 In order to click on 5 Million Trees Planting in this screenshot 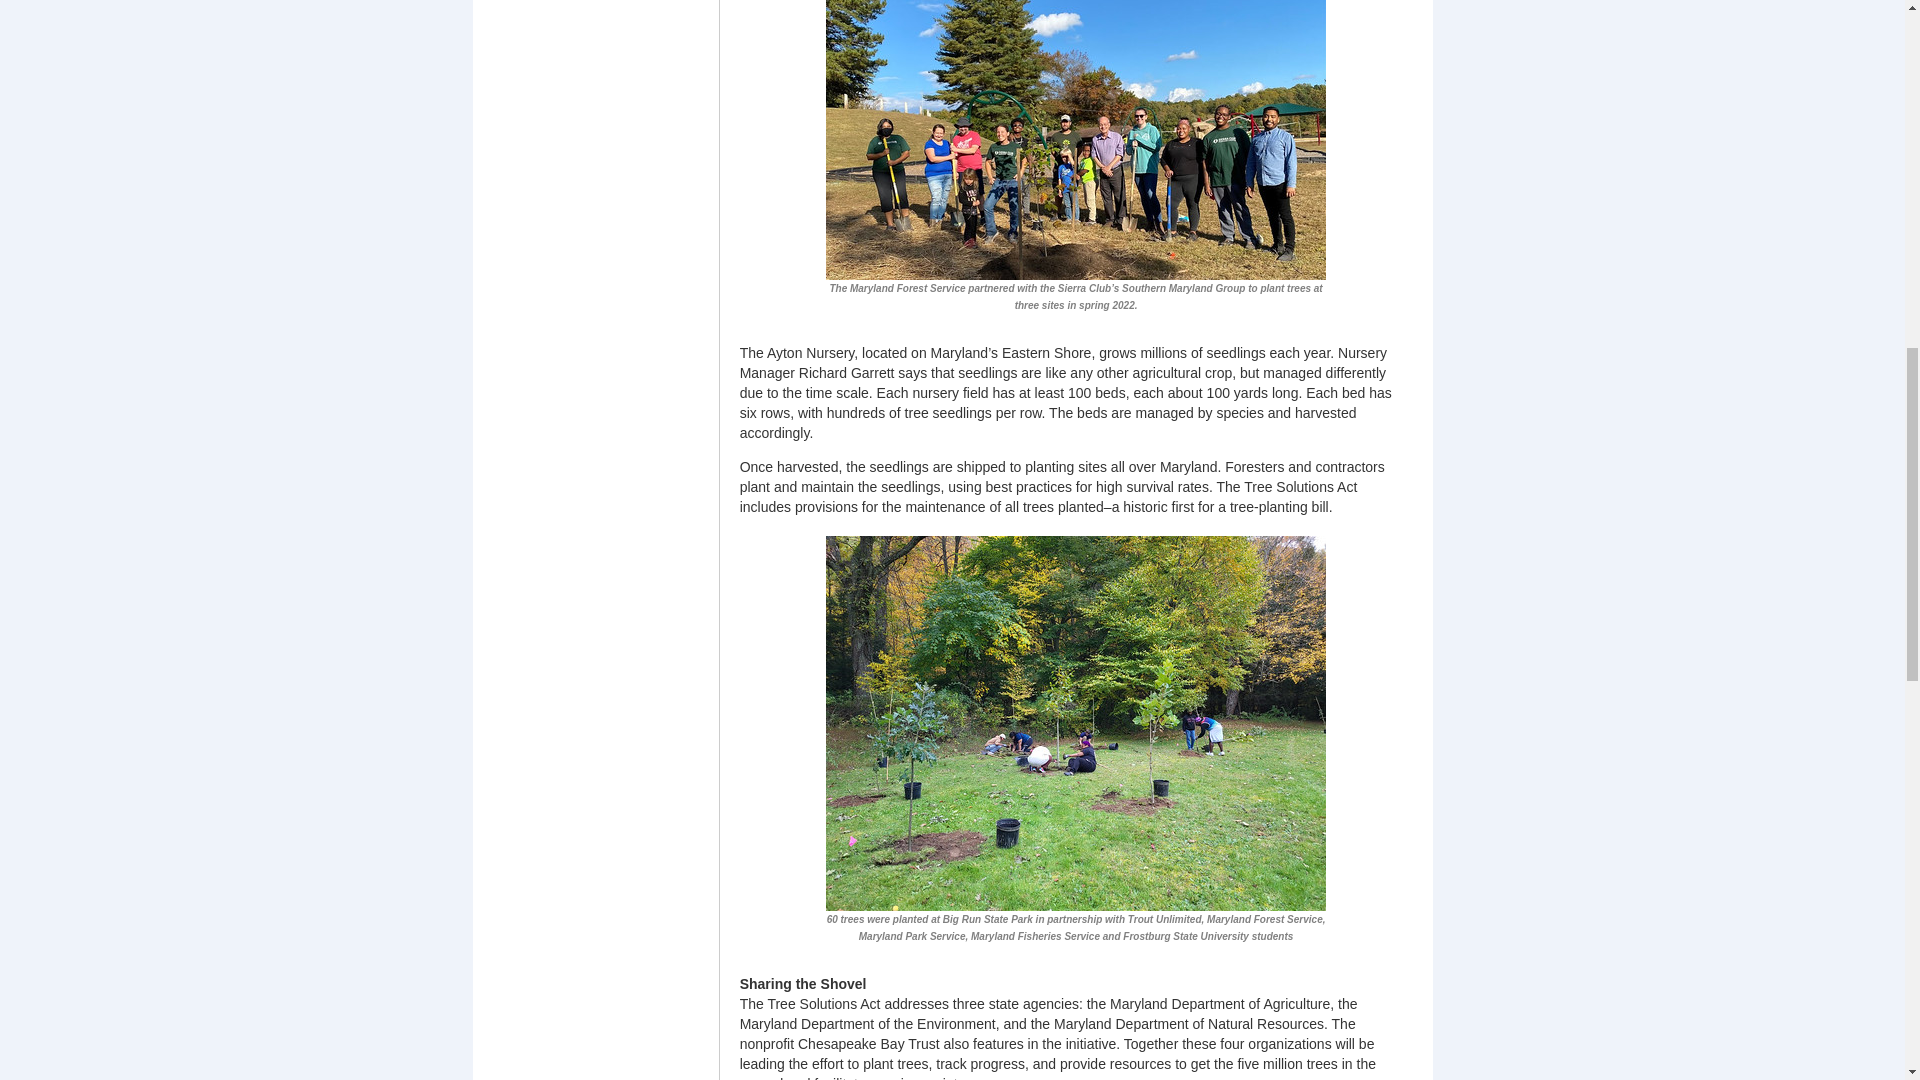, I will do `click(1076, 722)`.